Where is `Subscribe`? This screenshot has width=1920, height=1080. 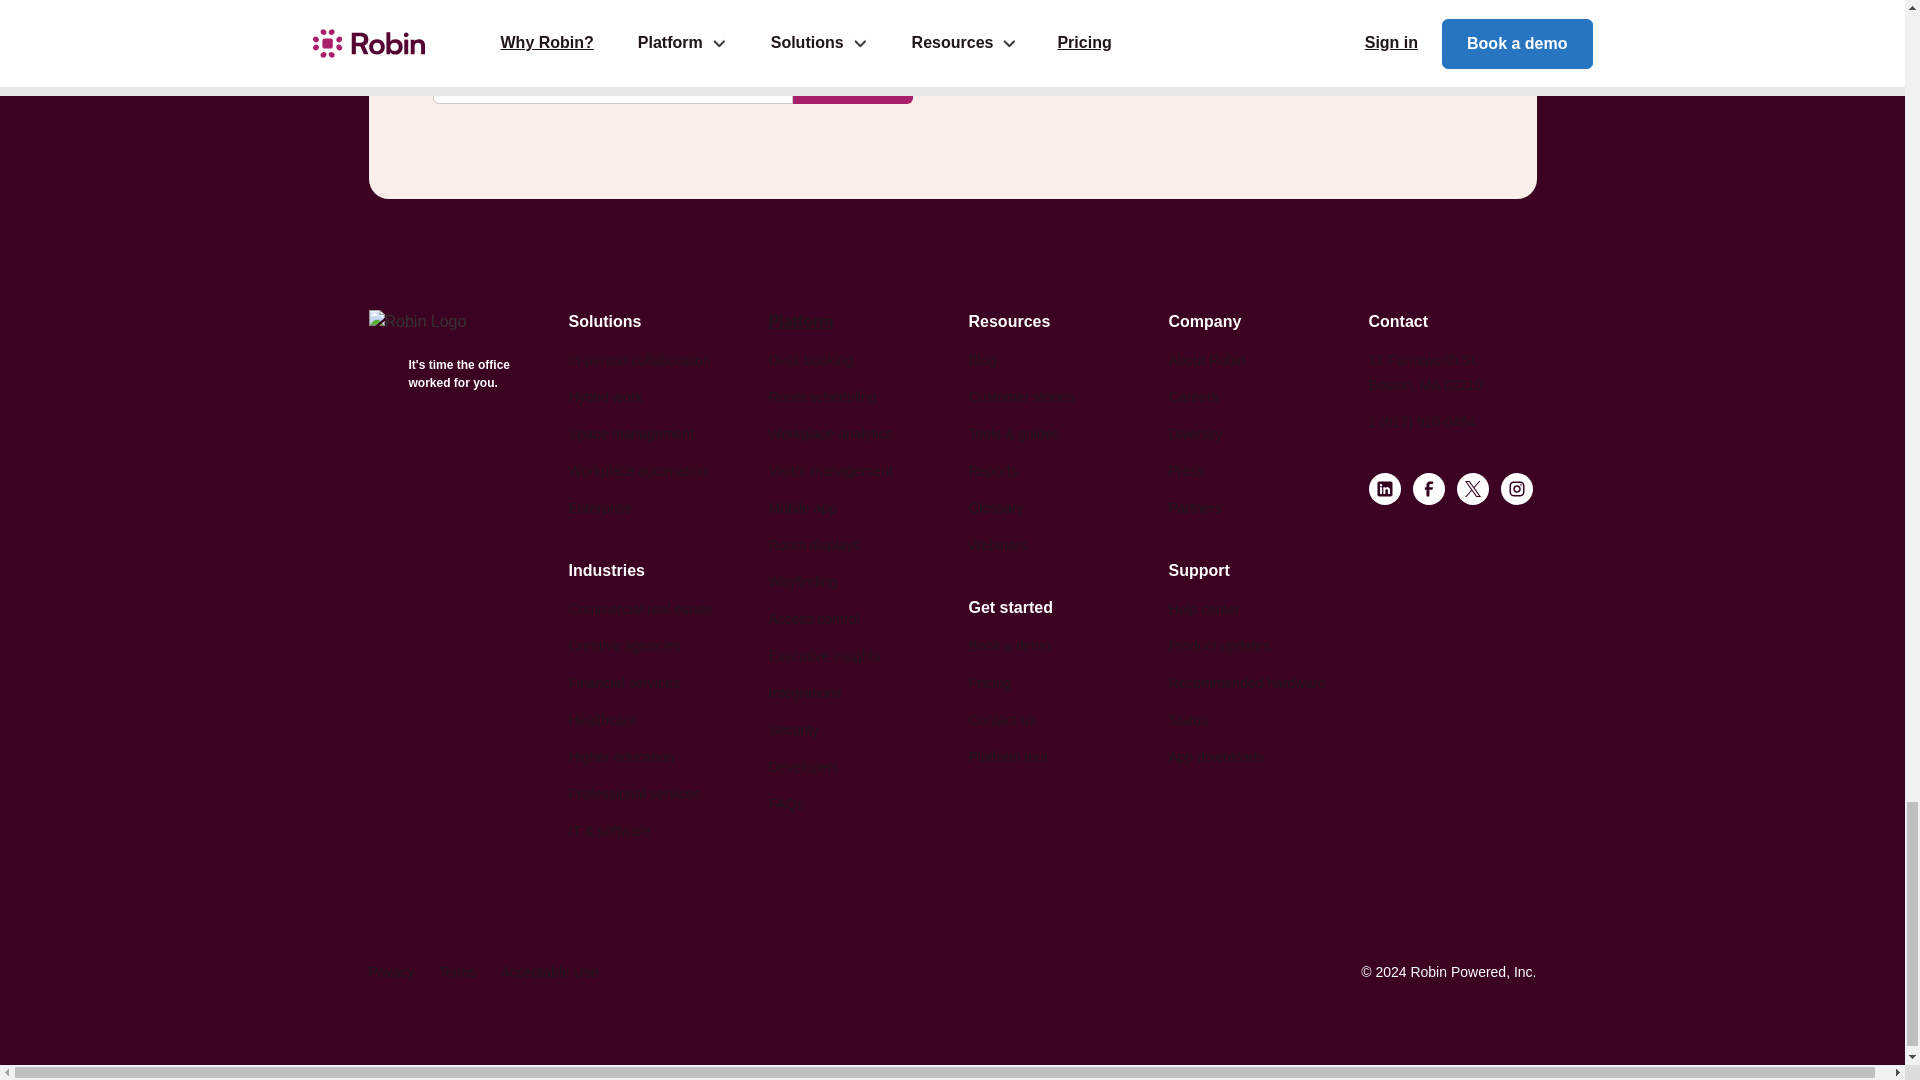
Subscribe is located at coordinates (852, 81).